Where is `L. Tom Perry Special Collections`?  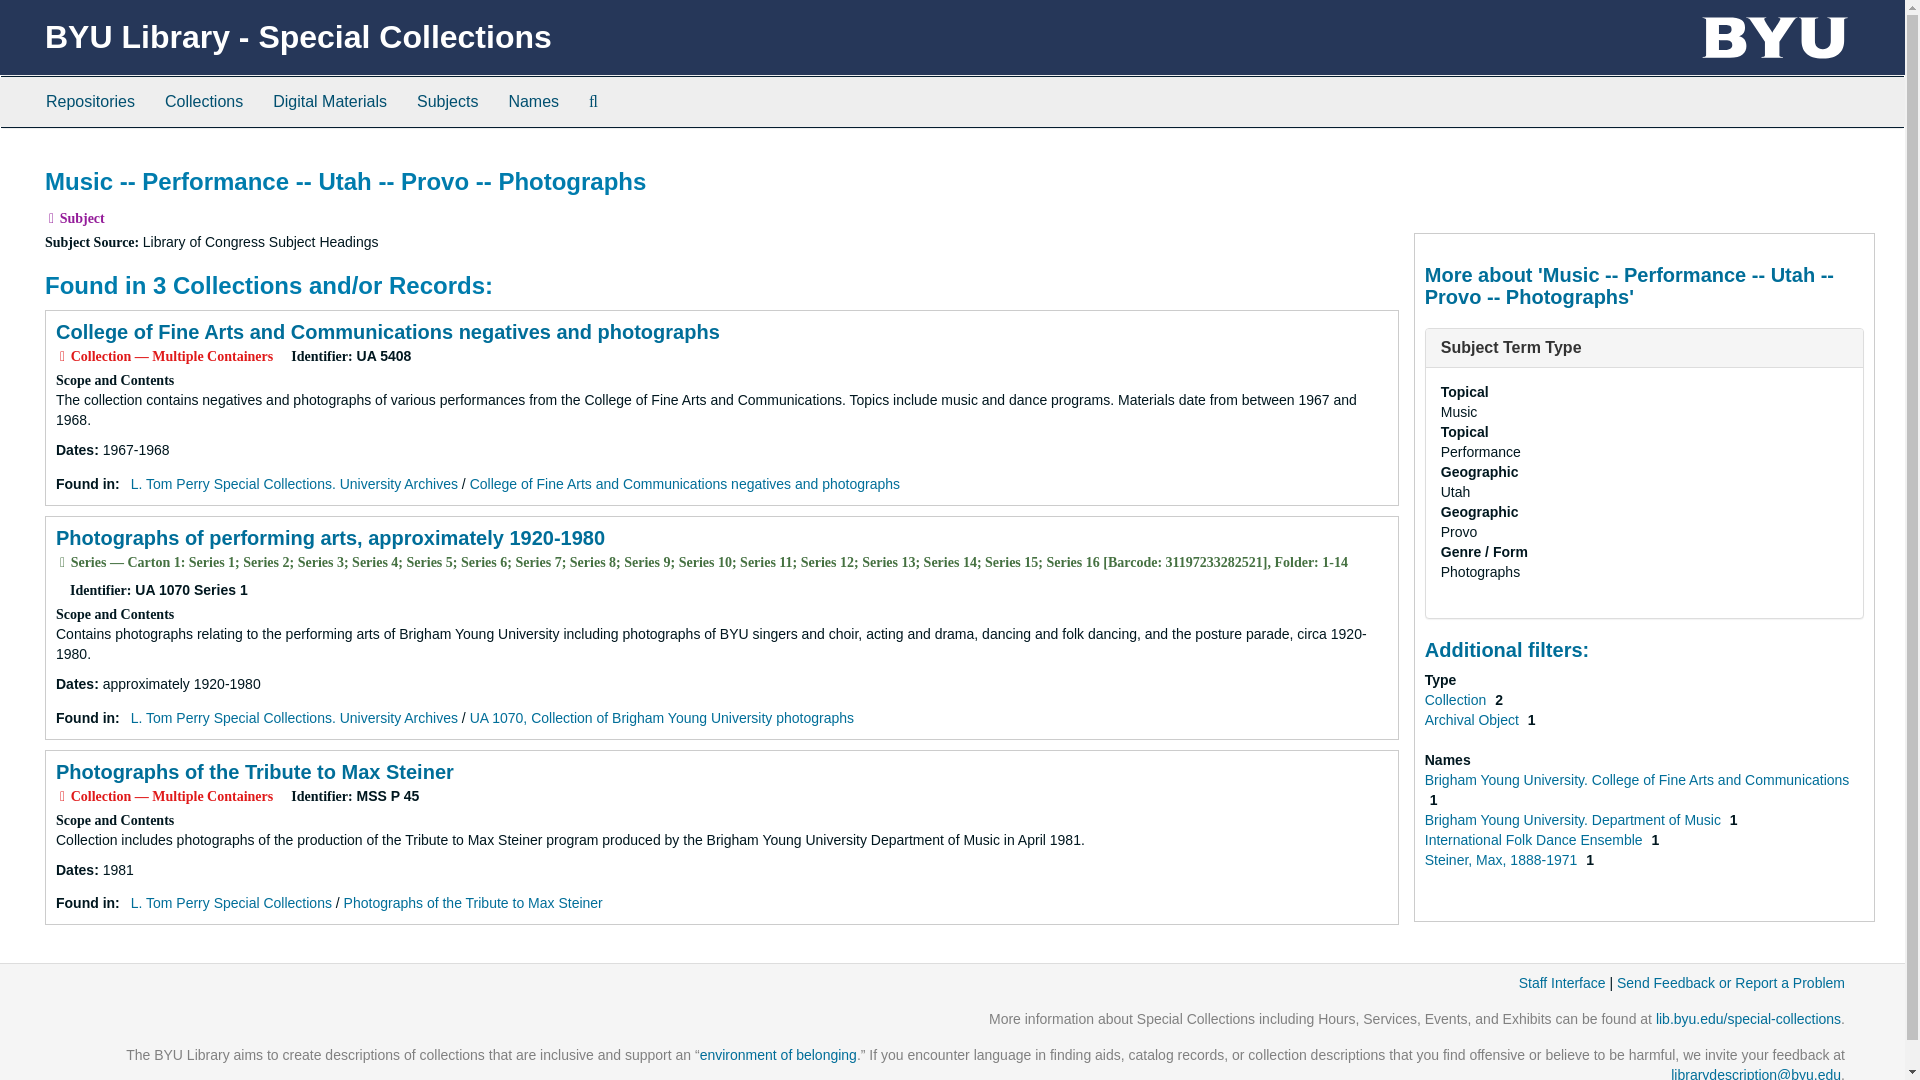
L. Tom Perry Special Collections is located at coordinates (231, 903).